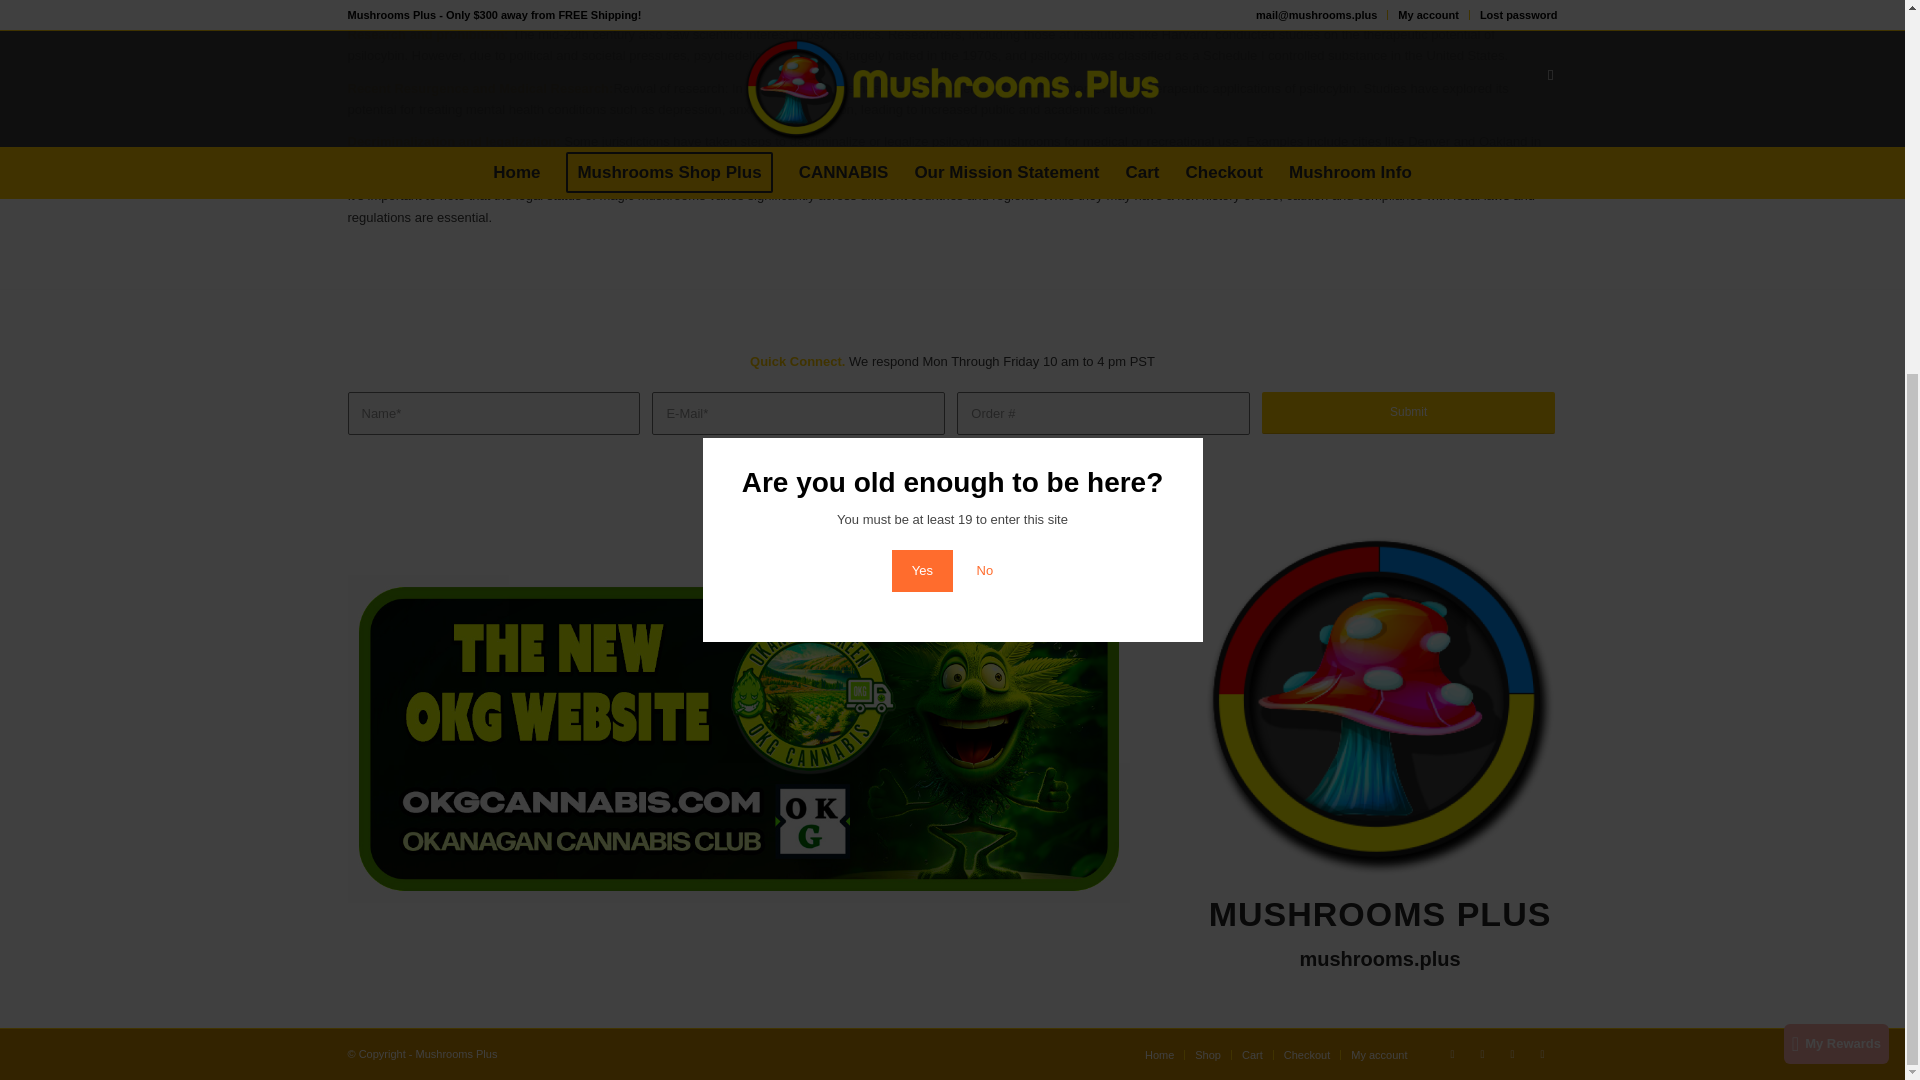 The image size is (1920, 1080). What do you see at coordinates (984, 16) in the screenshot?
I see `No` at bounding box center [984, 16].